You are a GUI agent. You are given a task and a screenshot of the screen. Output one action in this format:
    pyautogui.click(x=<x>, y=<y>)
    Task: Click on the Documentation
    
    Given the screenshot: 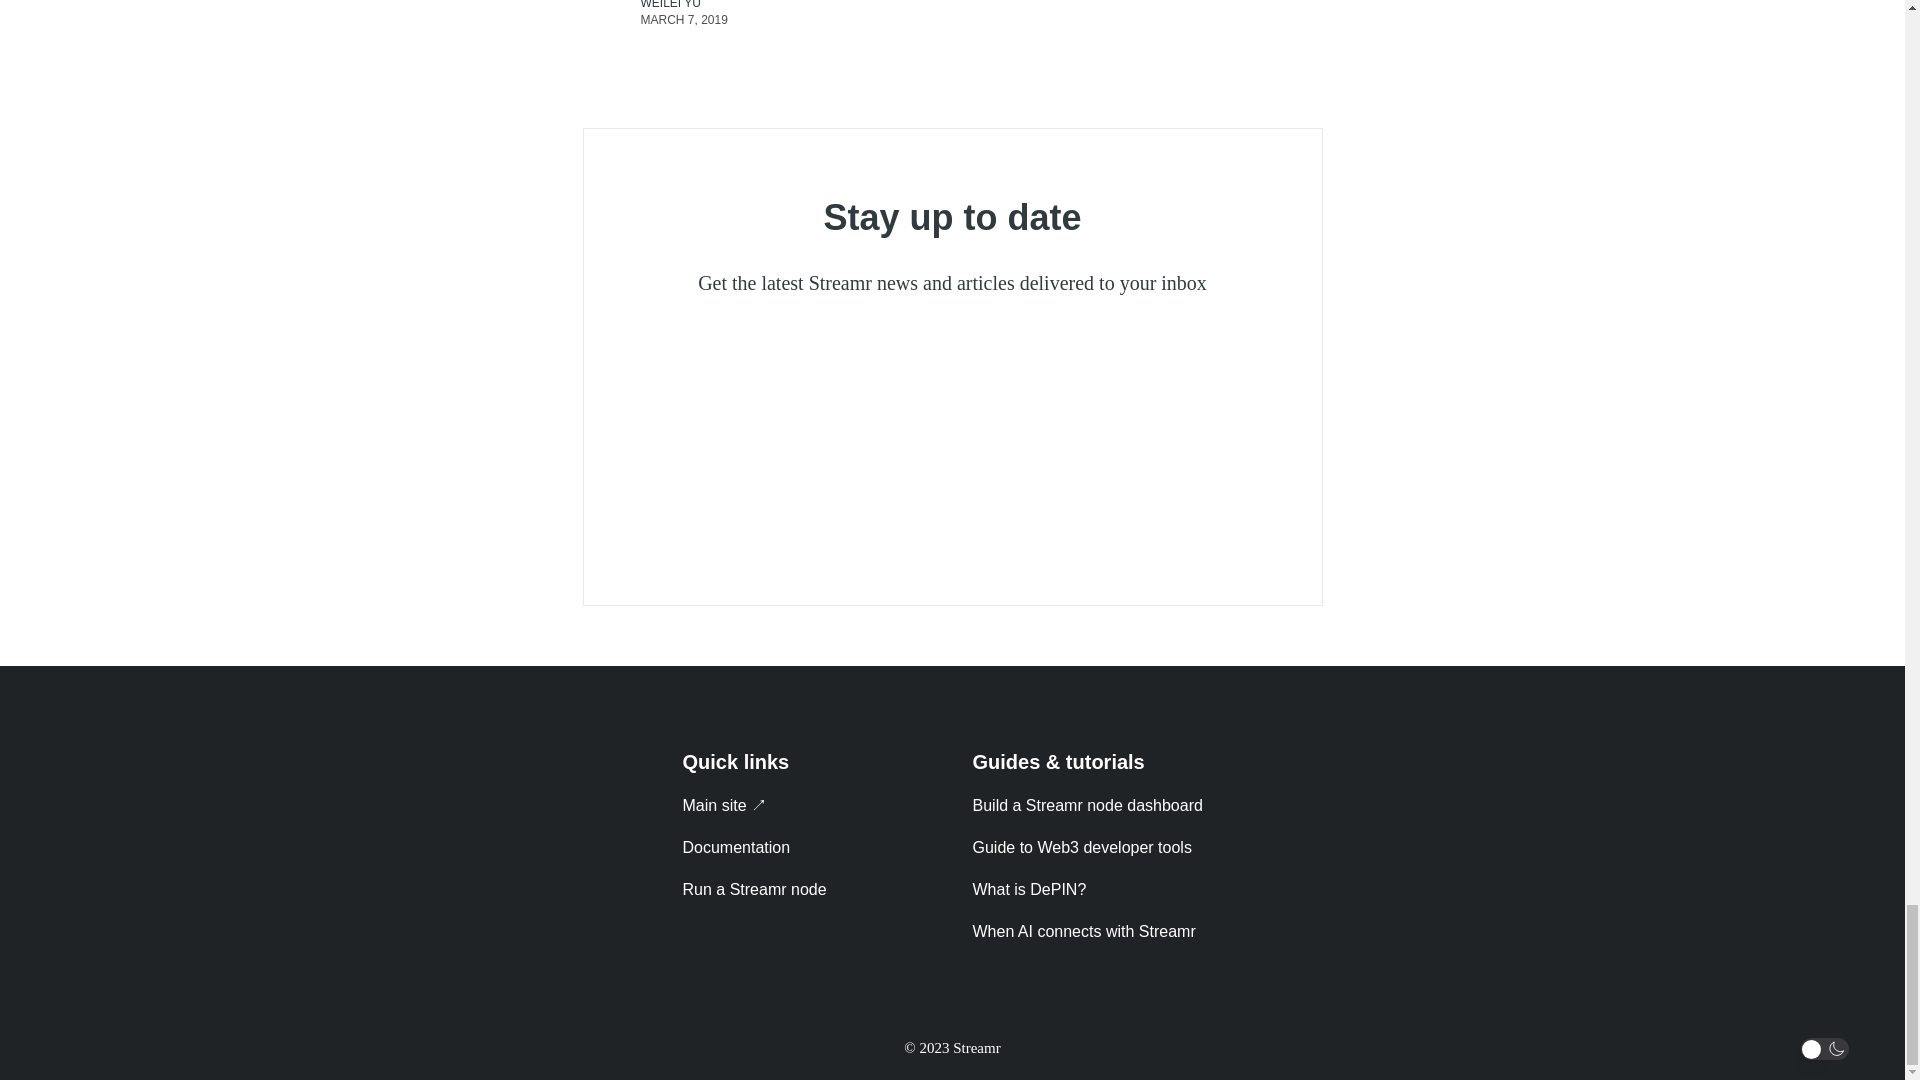 What is the action you would take?
    pyautogui.click(x=735, y=848)
    